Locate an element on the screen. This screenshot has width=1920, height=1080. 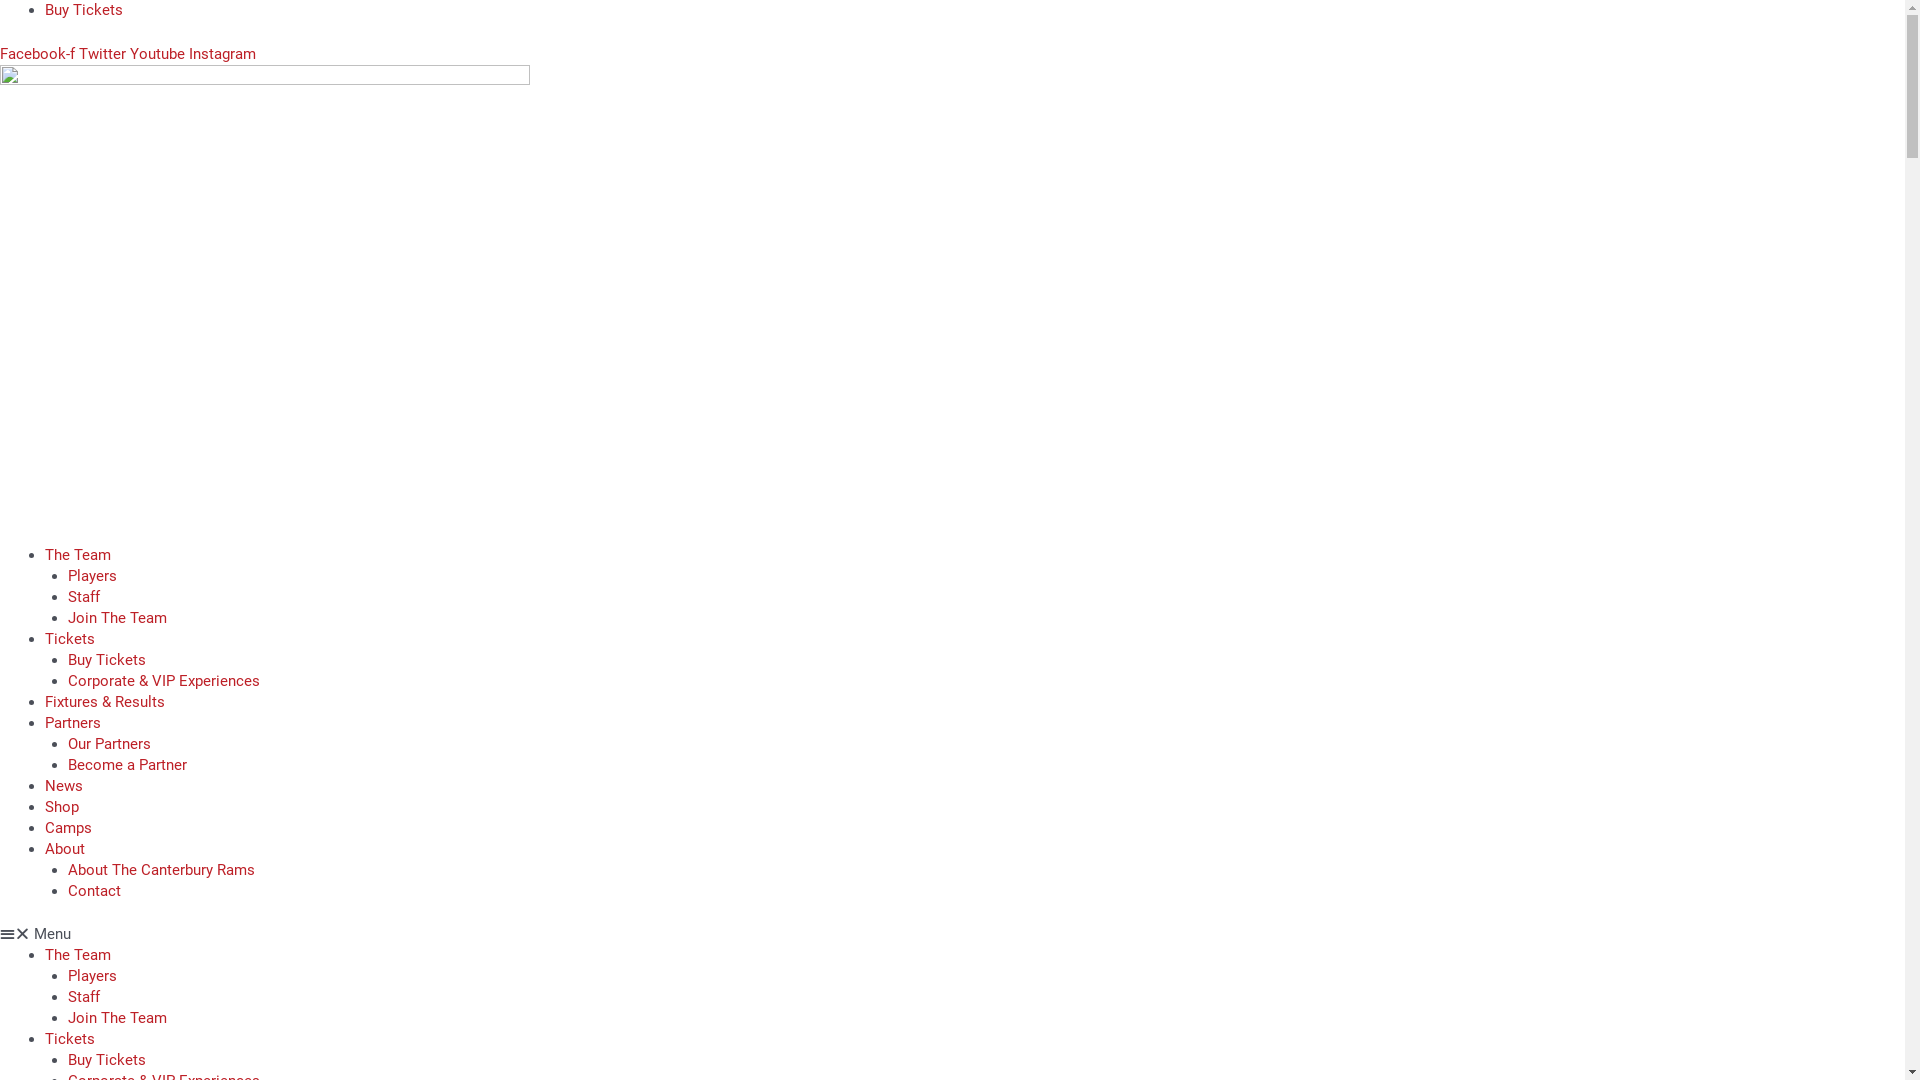
Buy Tickets is located at coordinates (107, 1060).